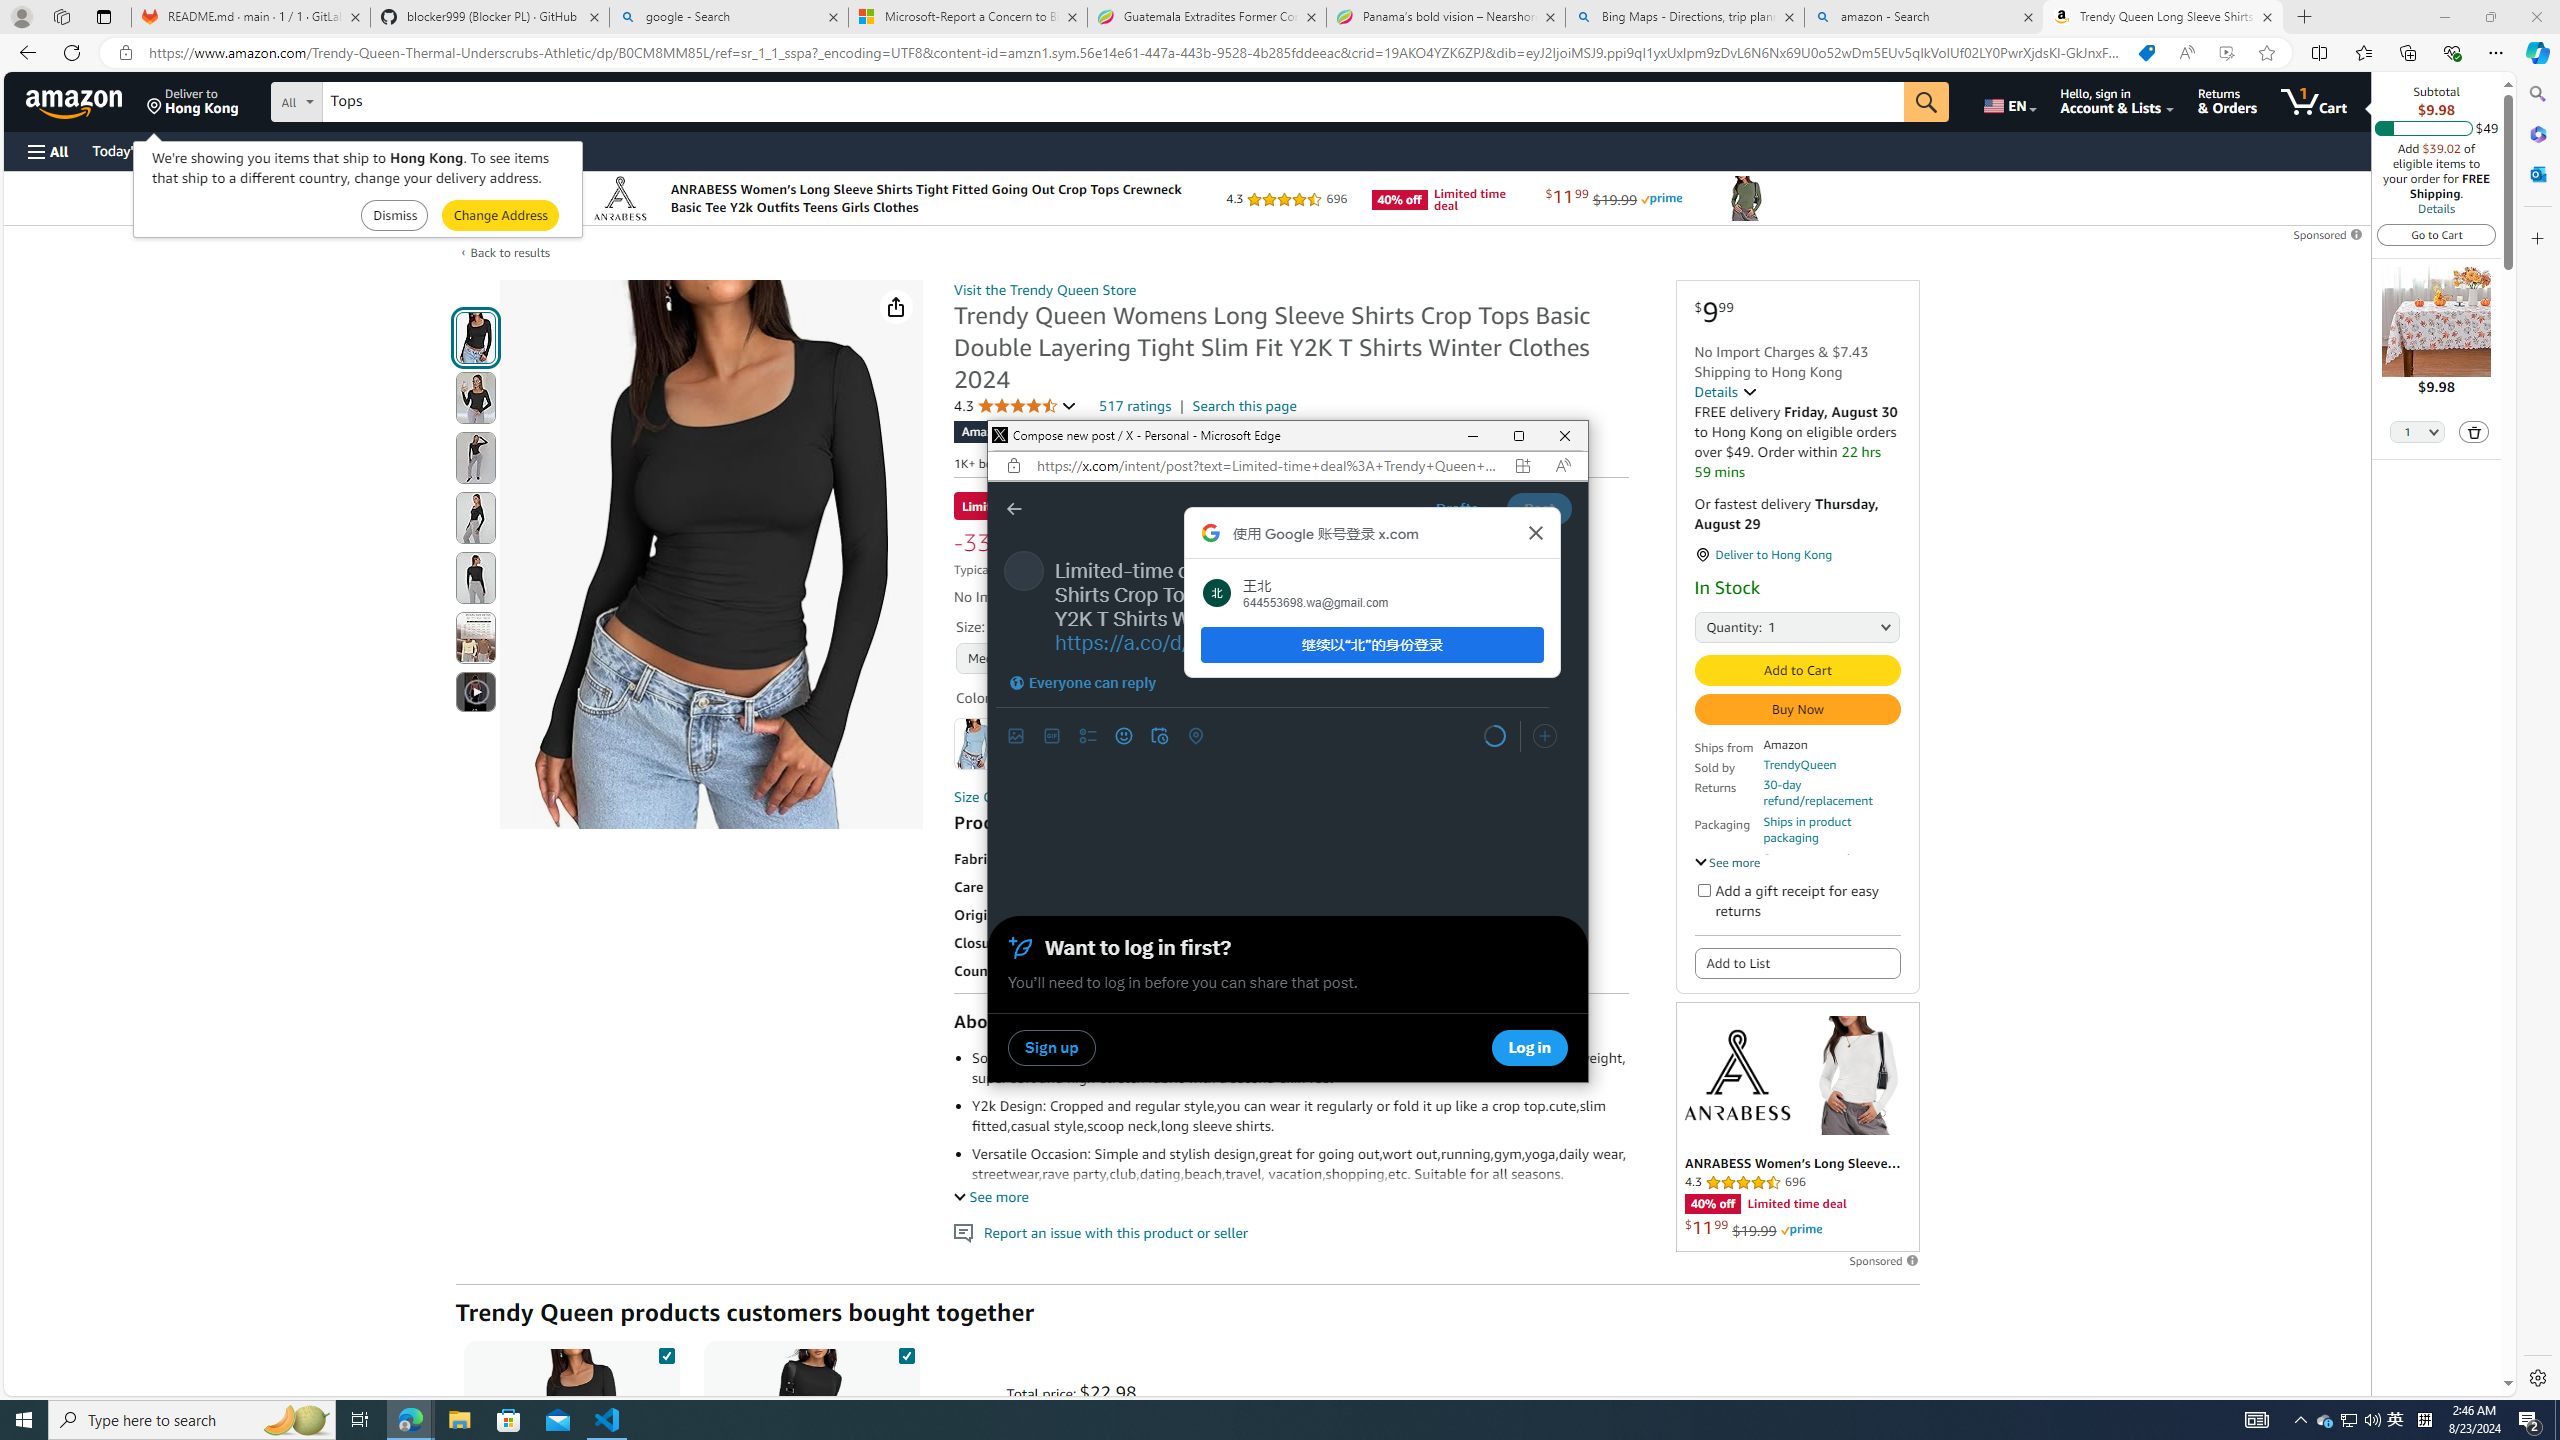 The image size is (2560, 1440). I want to click on Go, so click(1927, 102).